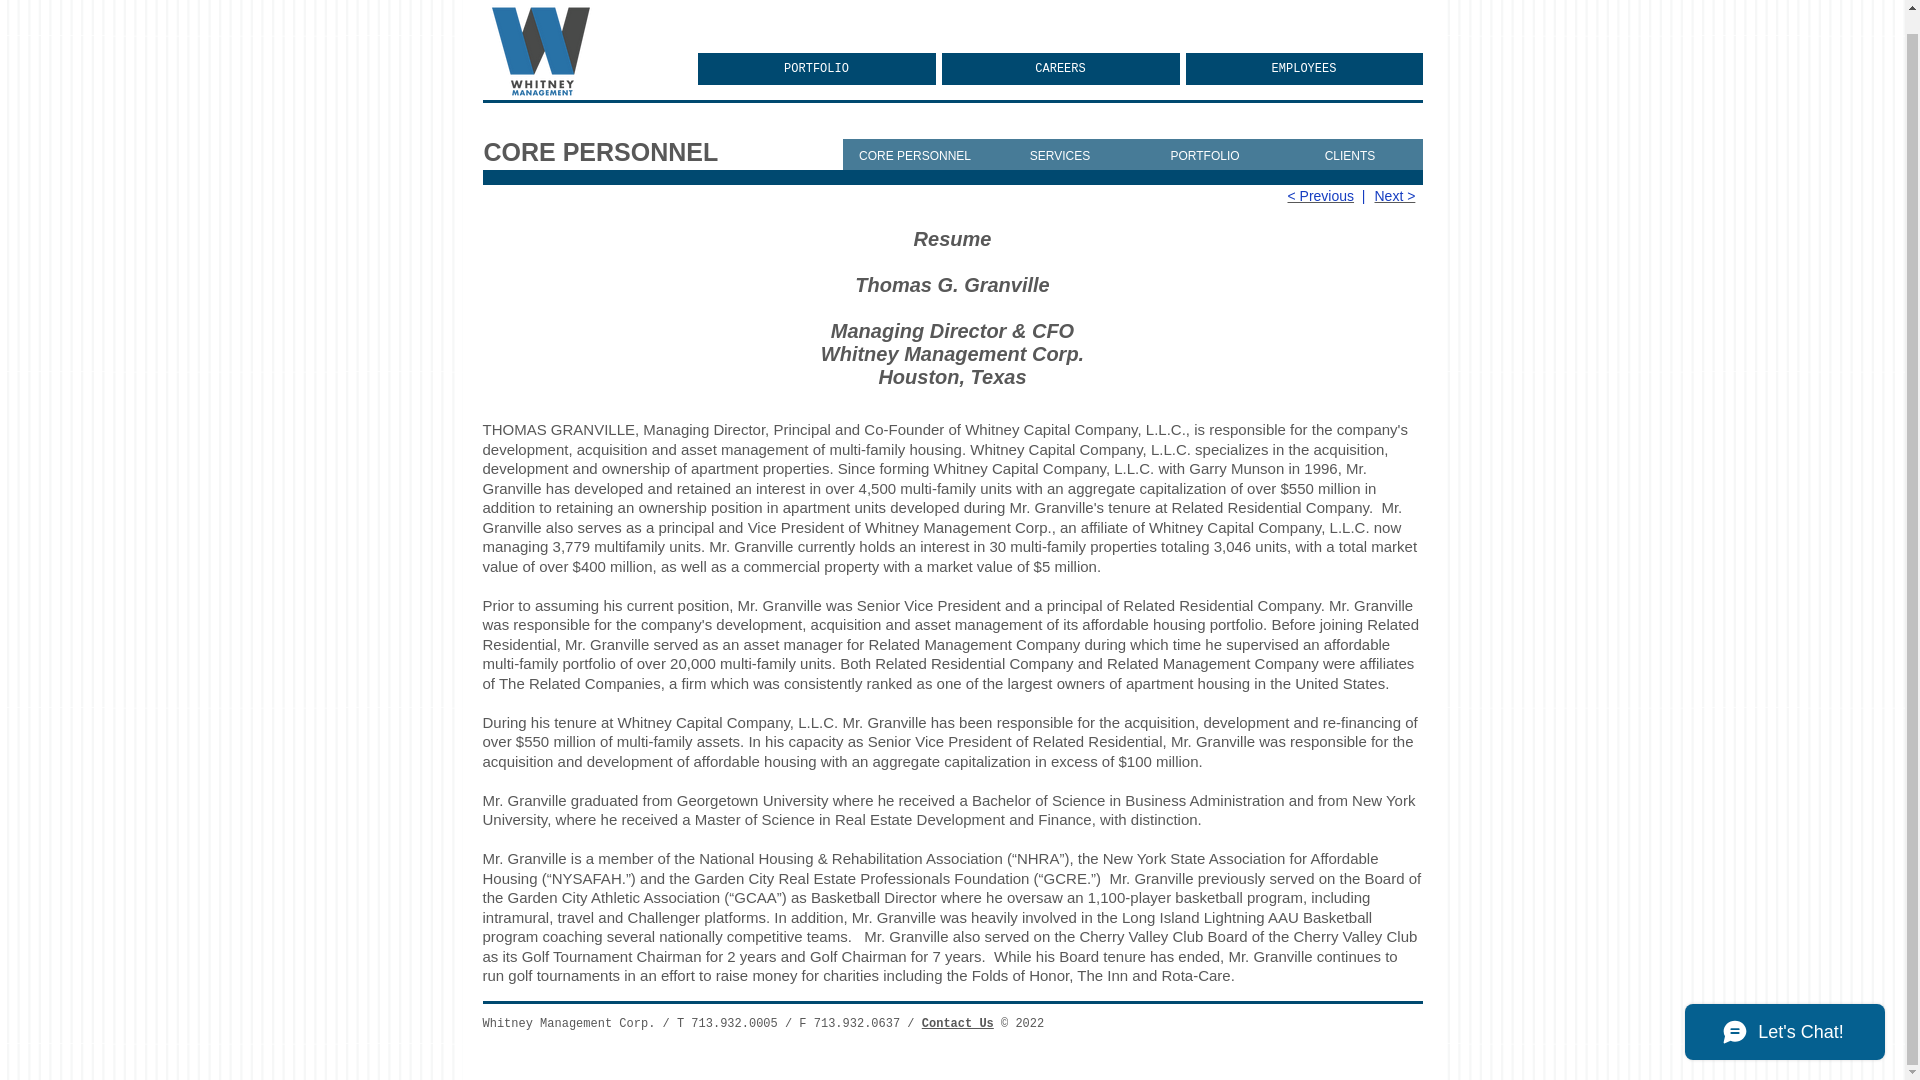 This screenshot has height=1080, width=1920. What do you see at coordinates (1204, 156) in the screenshot?
I see `PORTFOLIO` at bounding box center [1204, 156].